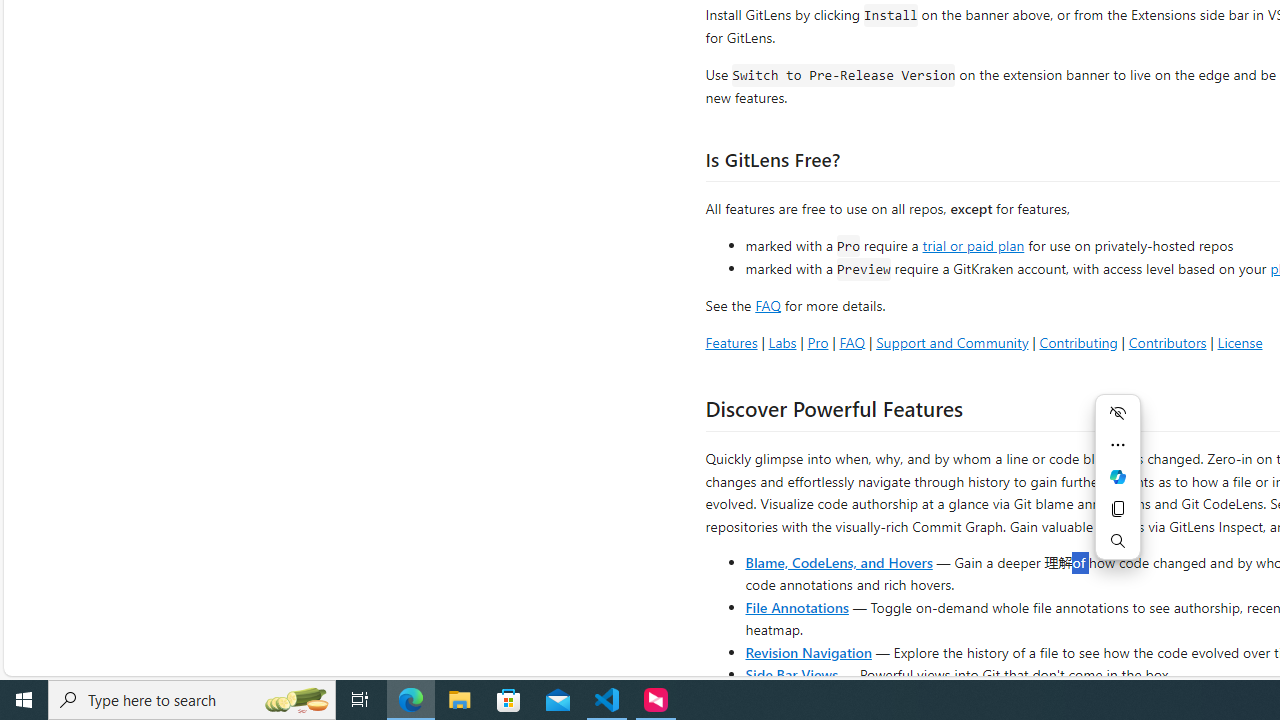 The image size is (1280, 720). Describe the element at coordinates (852, 342) in the screenshot. I see `FAQ` at that location.